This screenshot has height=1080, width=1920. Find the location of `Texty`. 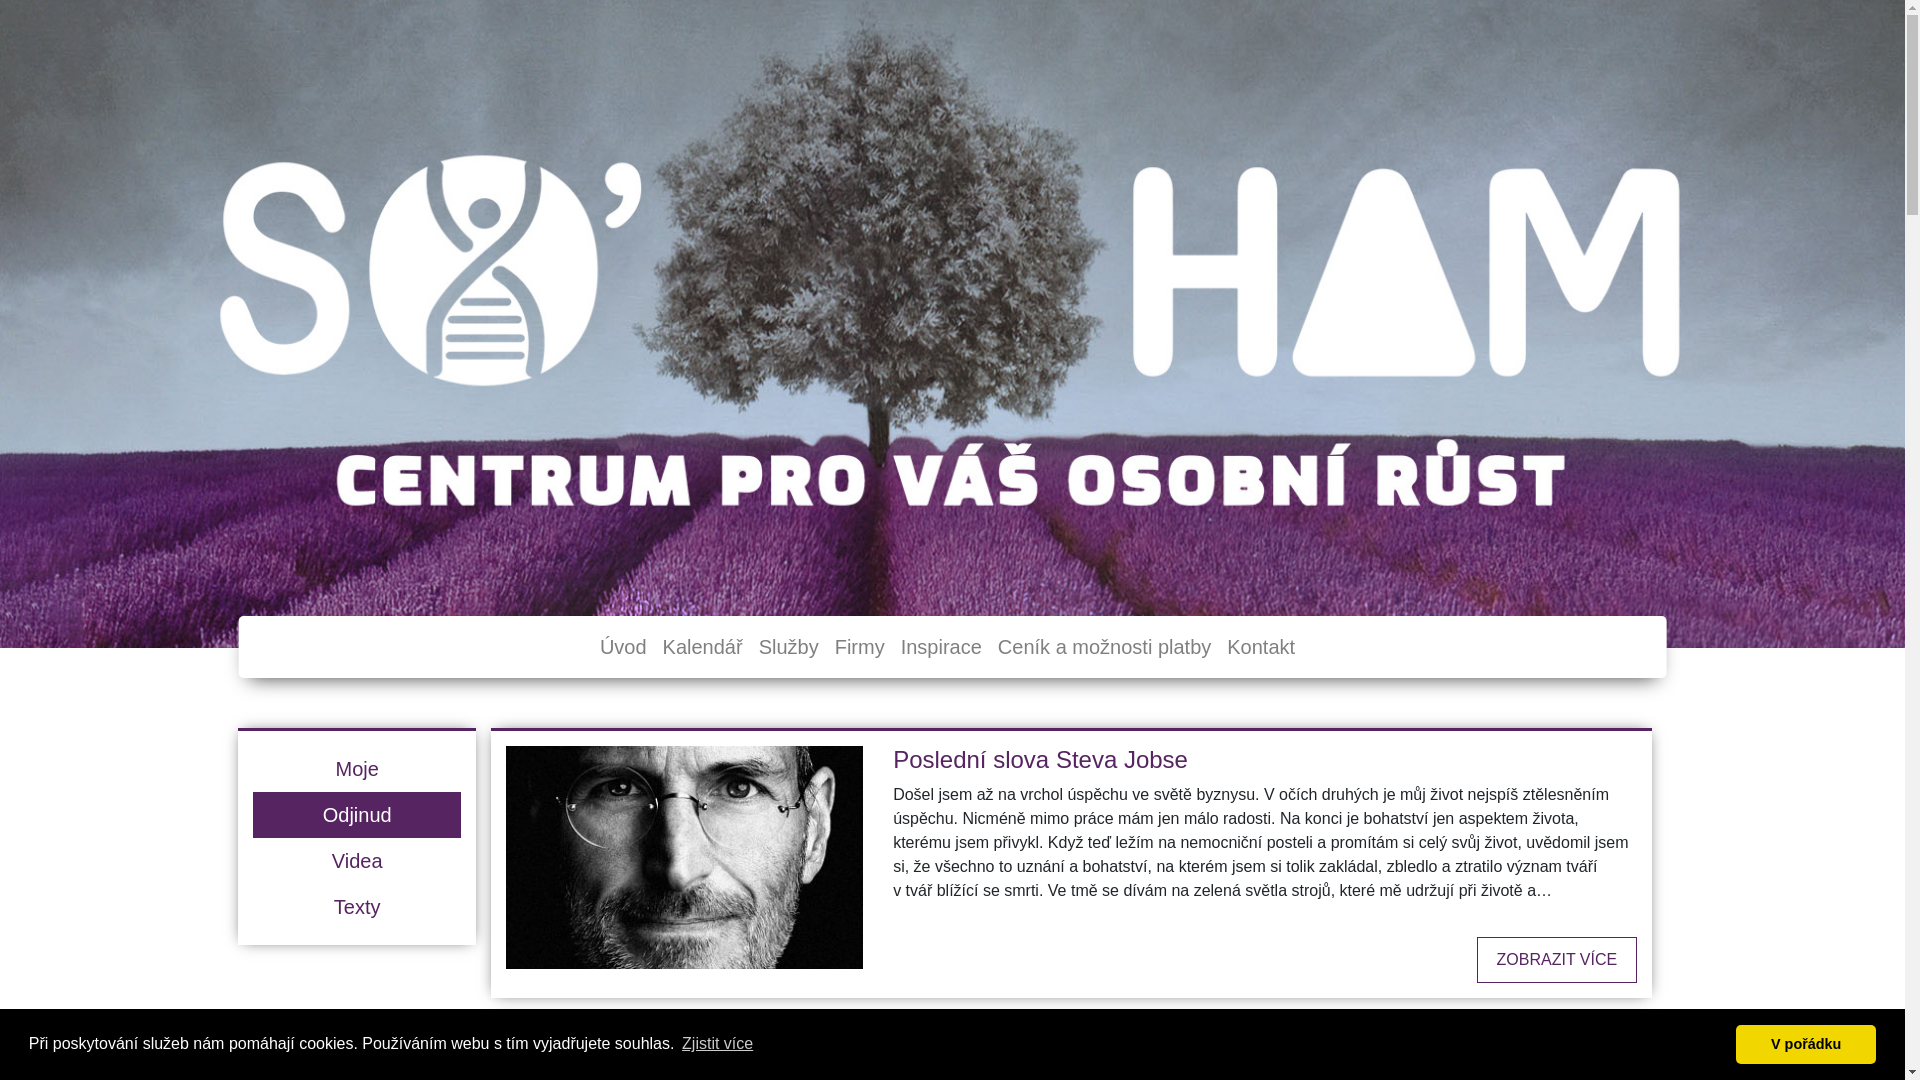

Texty is located at coordinates (357, 907).